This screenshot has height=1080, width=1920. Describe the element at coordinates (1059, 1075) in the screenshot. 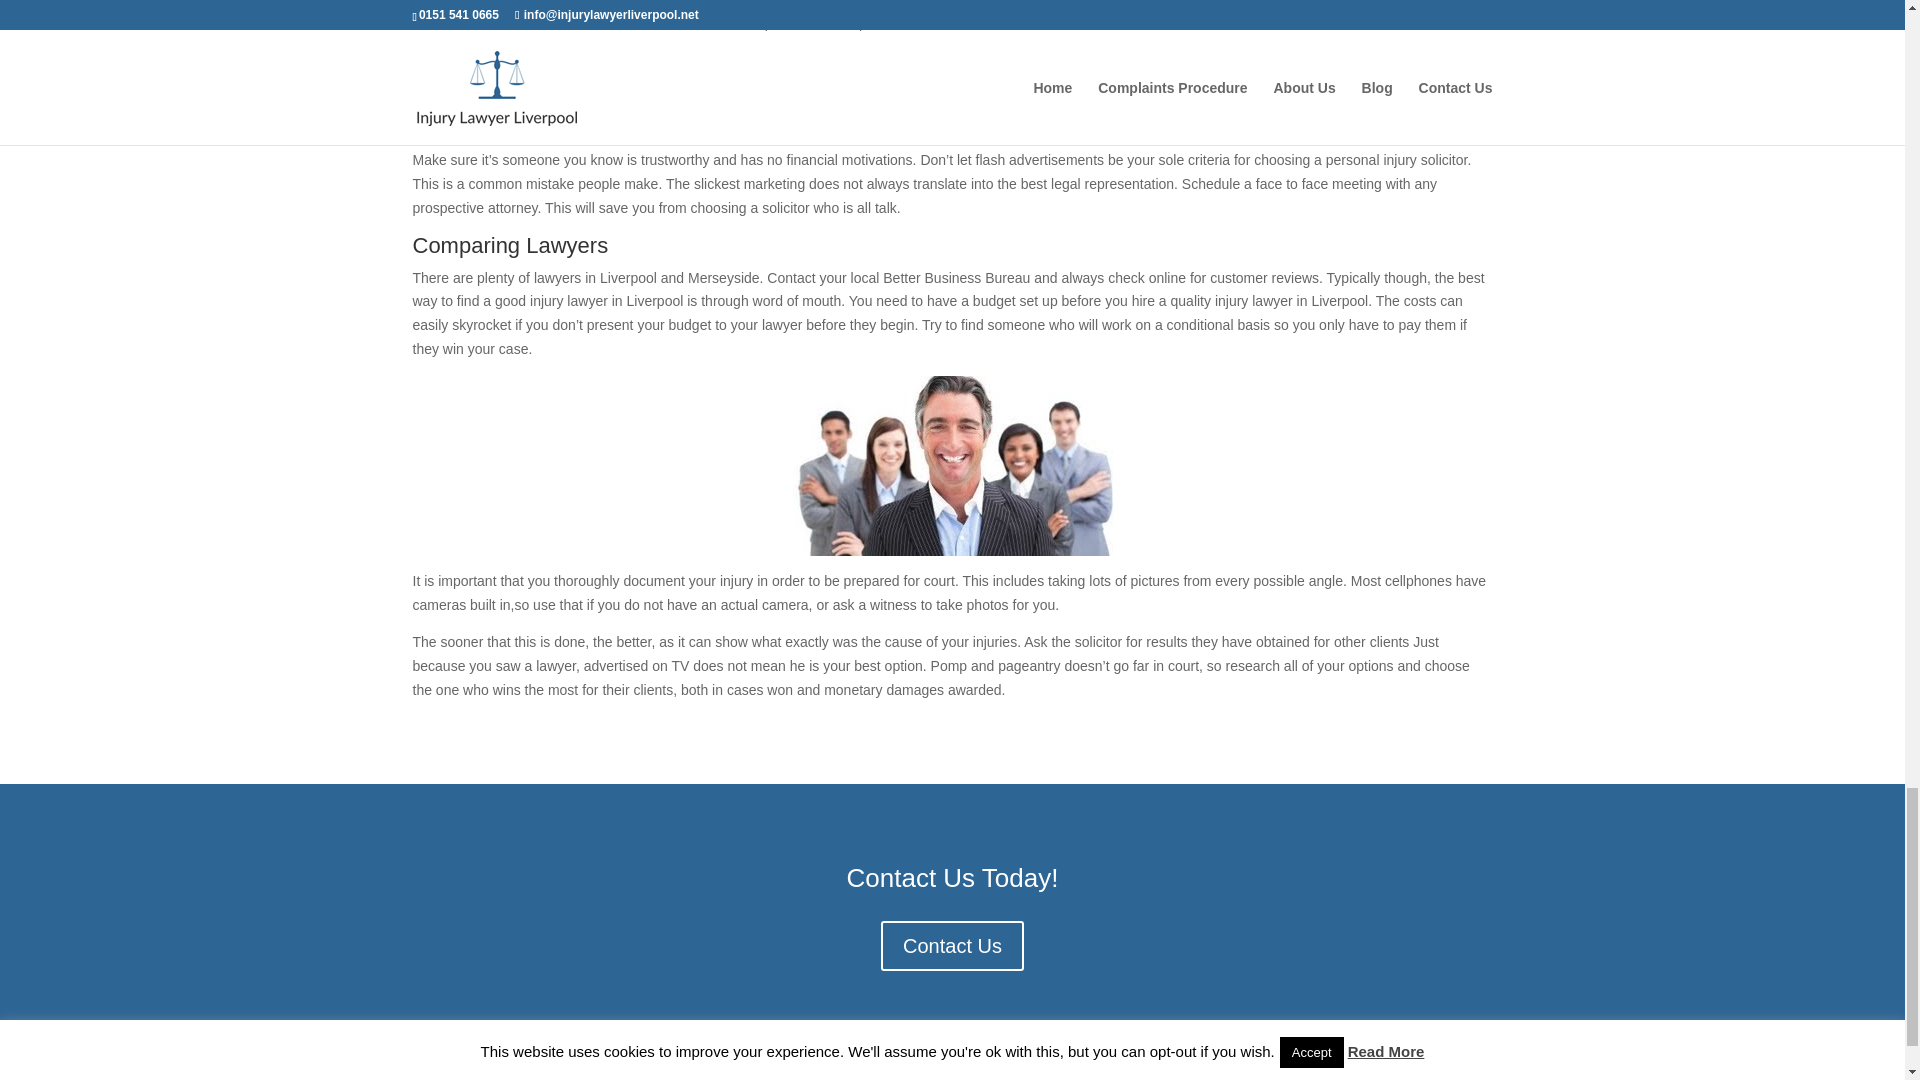

I see `Privacy` at that location.